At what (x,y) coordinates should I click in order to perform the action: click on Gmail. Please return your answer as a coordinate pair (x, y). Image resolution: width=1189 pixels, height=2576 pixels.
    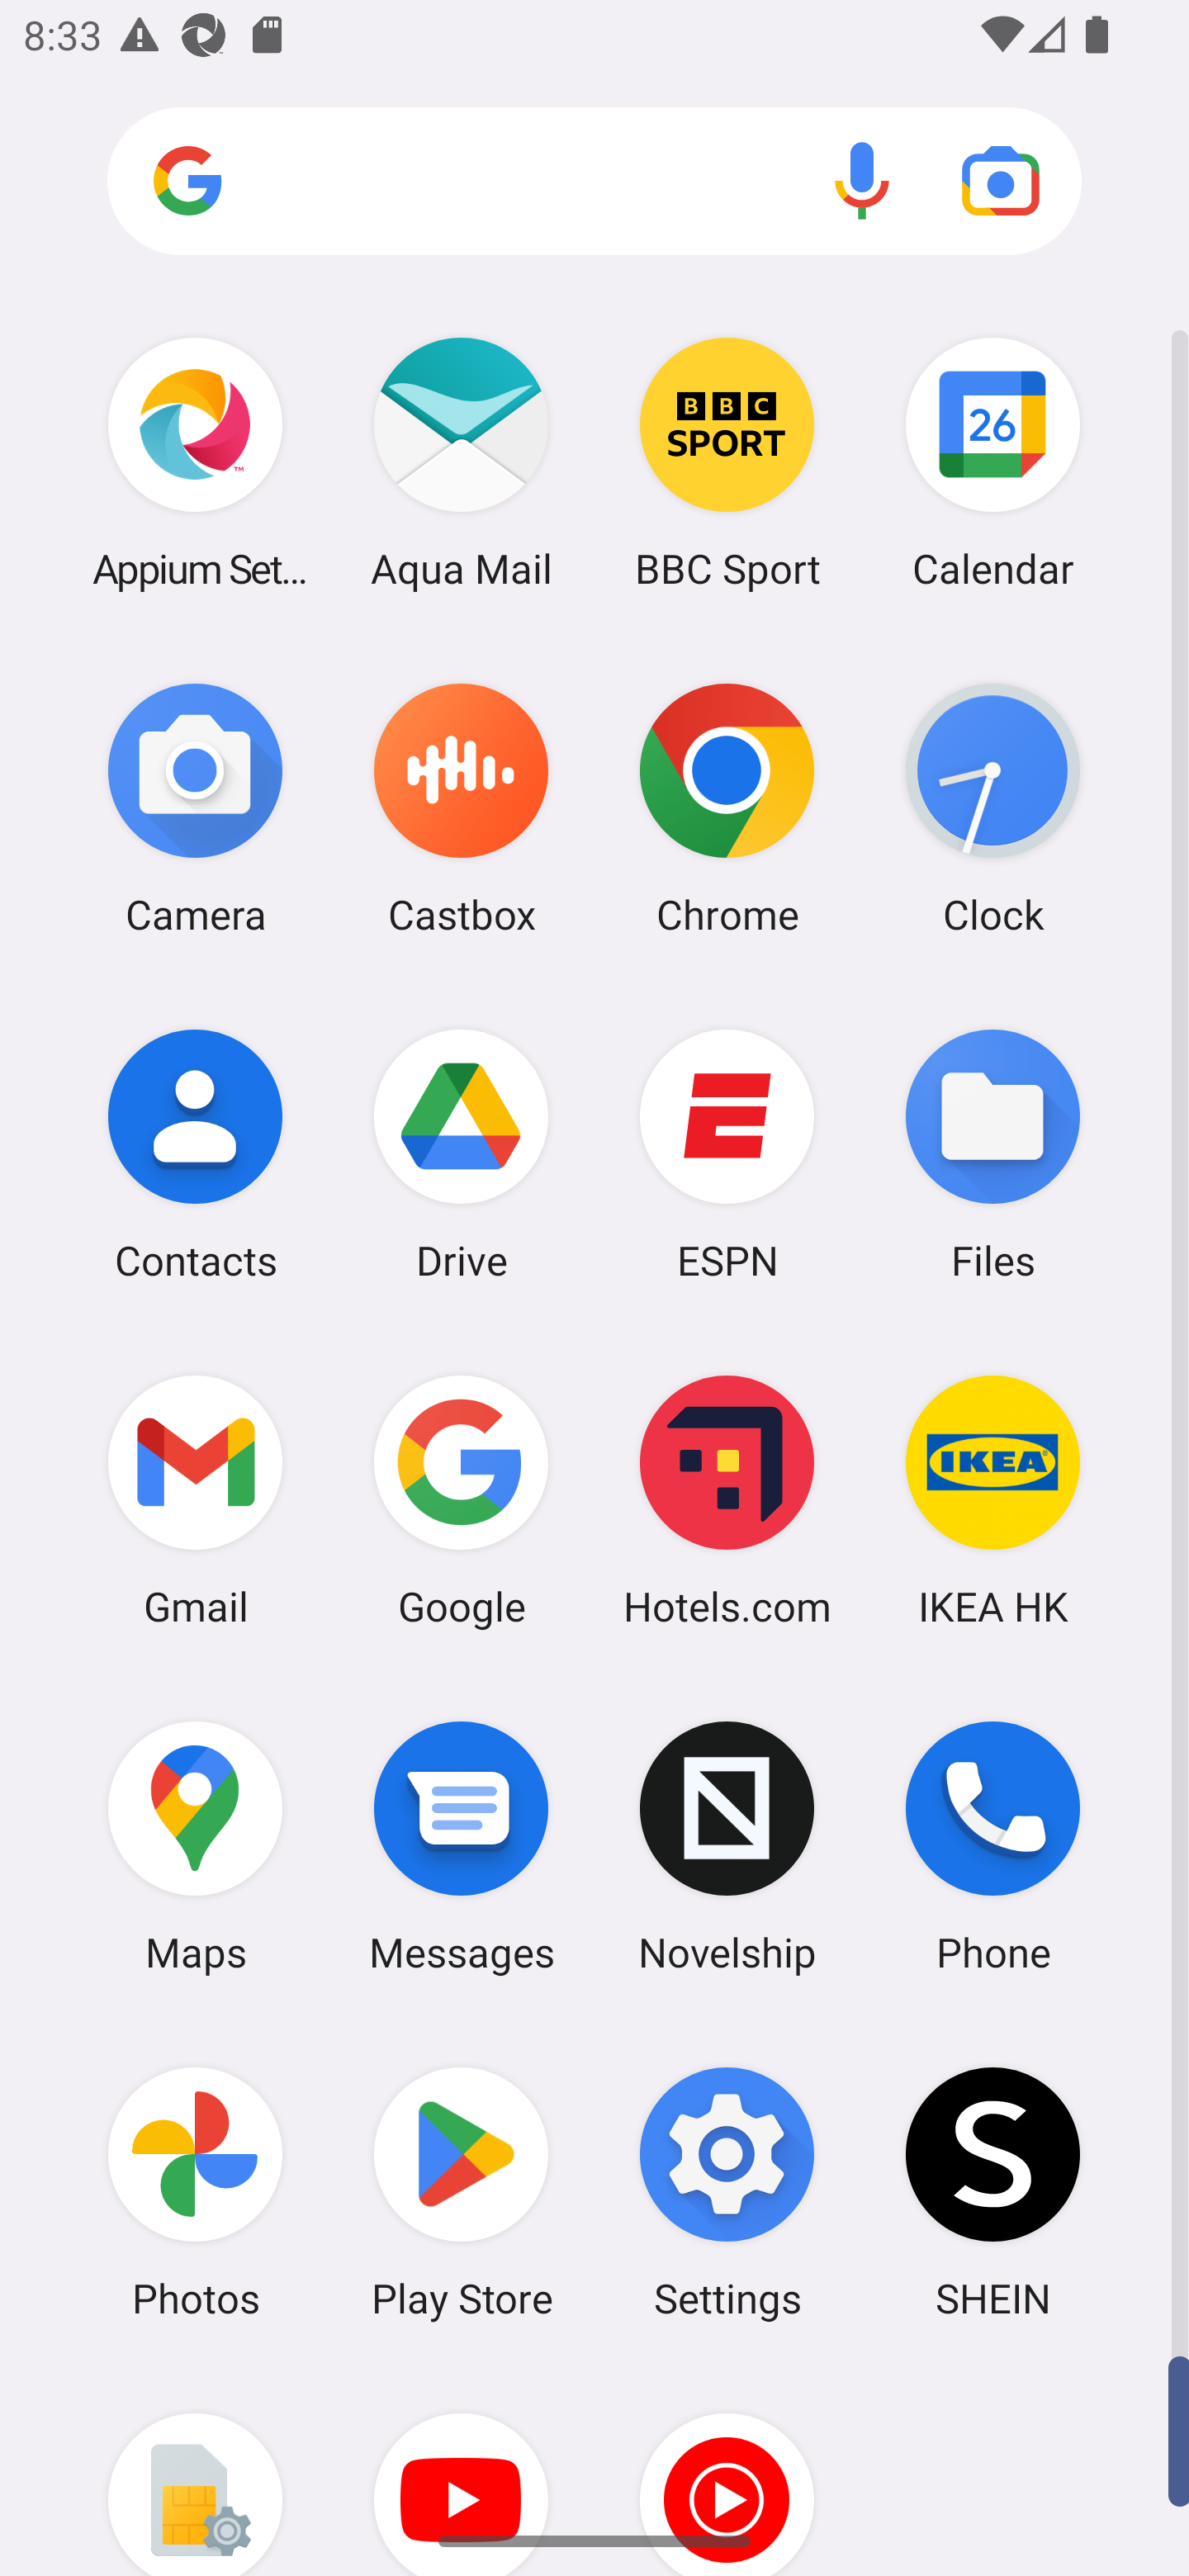
    Looking at the image, I should click on (195, 1500).